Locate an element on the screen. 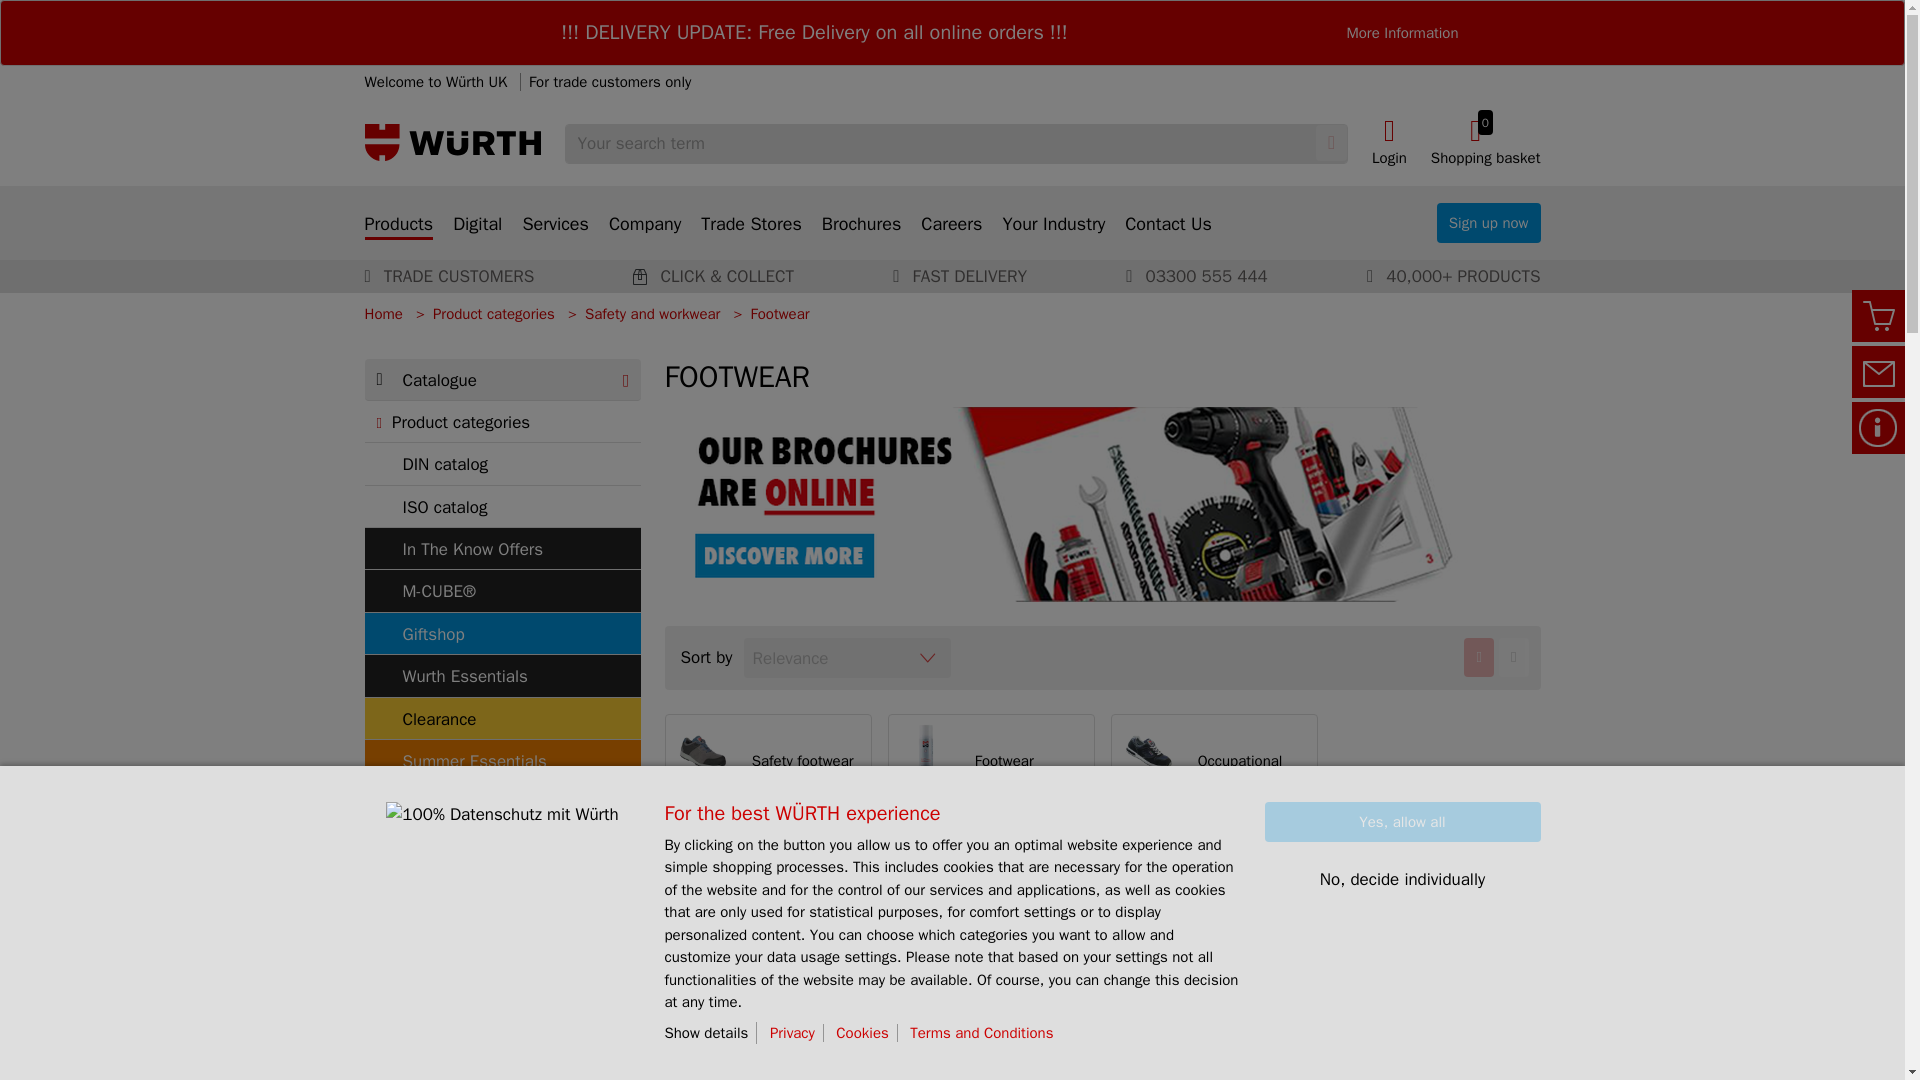 The width and height of the screenshot is (1920, 1080). Products is located at coordinates (398, 225).